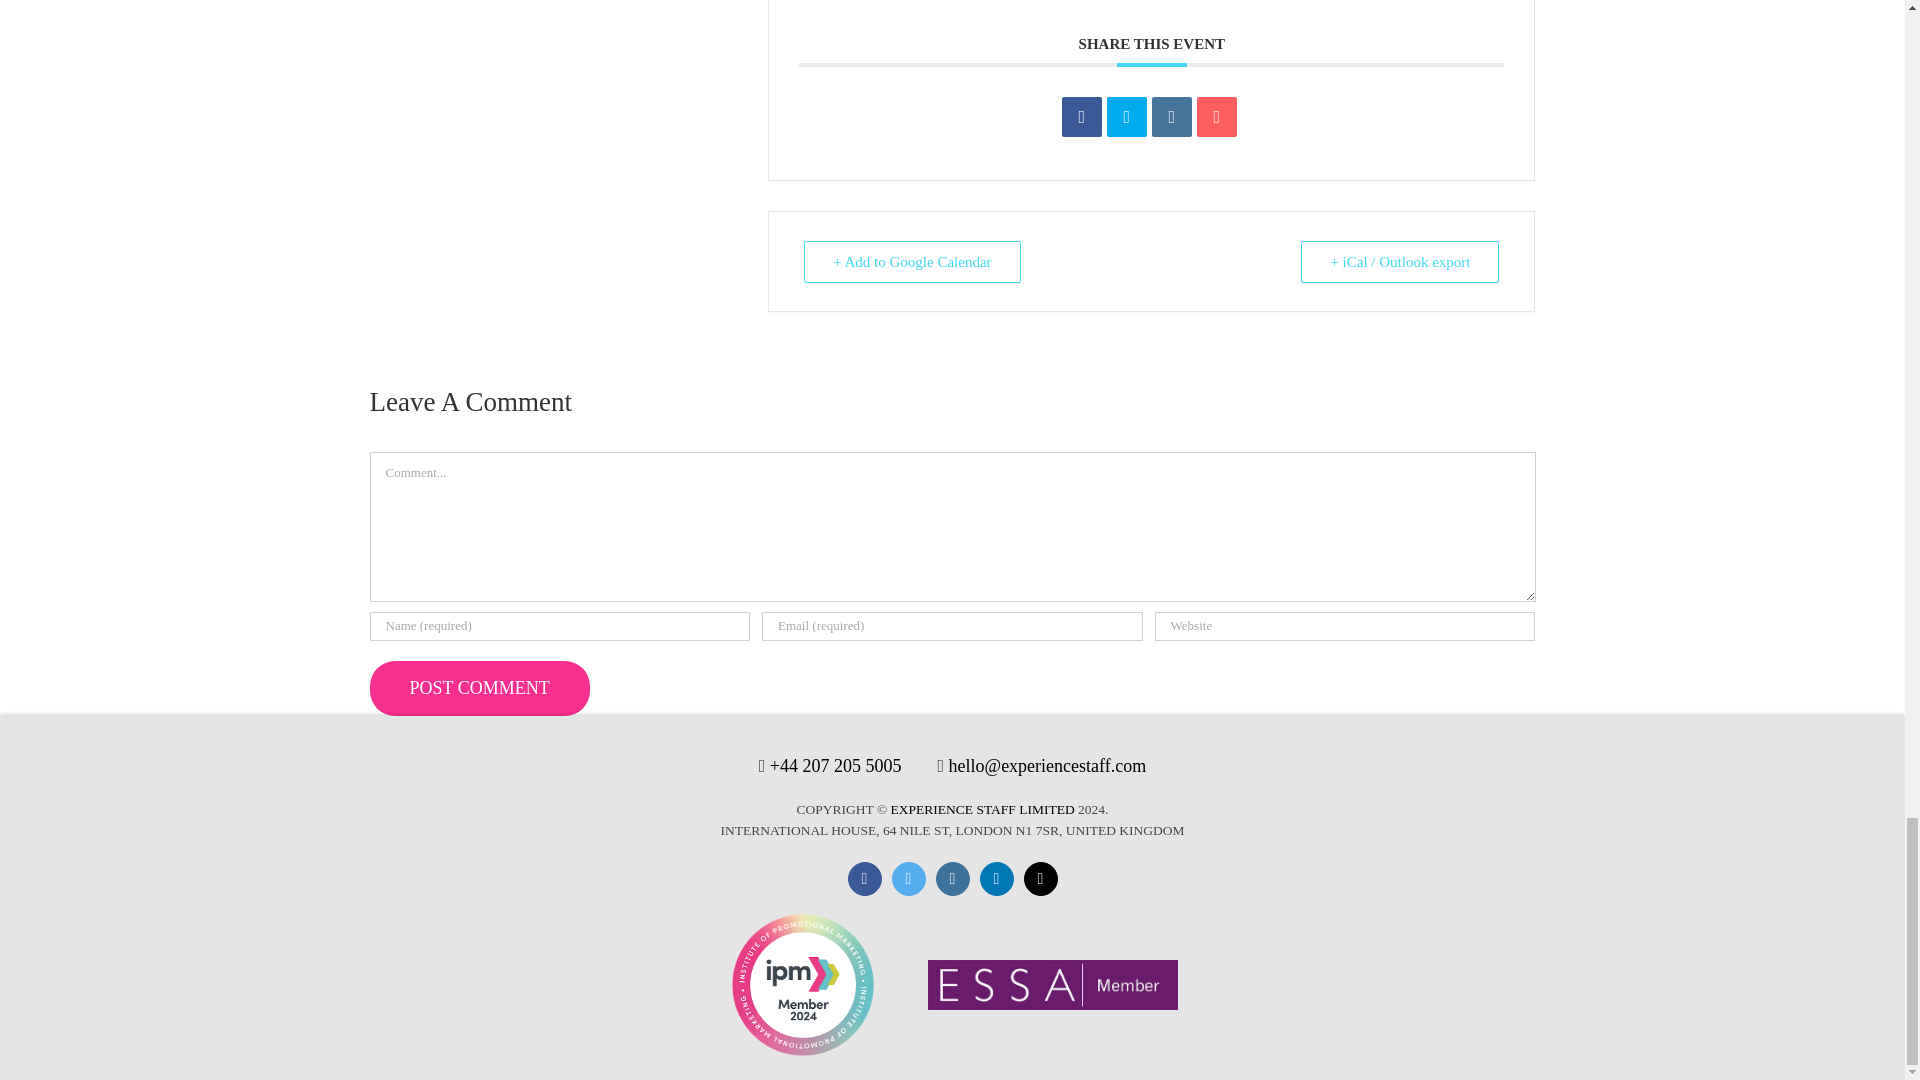 This screenshot has width=1920, height=1080. What do you see at coordinates (1172, 117) in the screenshot?
I see `Linkedin` at bounding box center [1172, 117].